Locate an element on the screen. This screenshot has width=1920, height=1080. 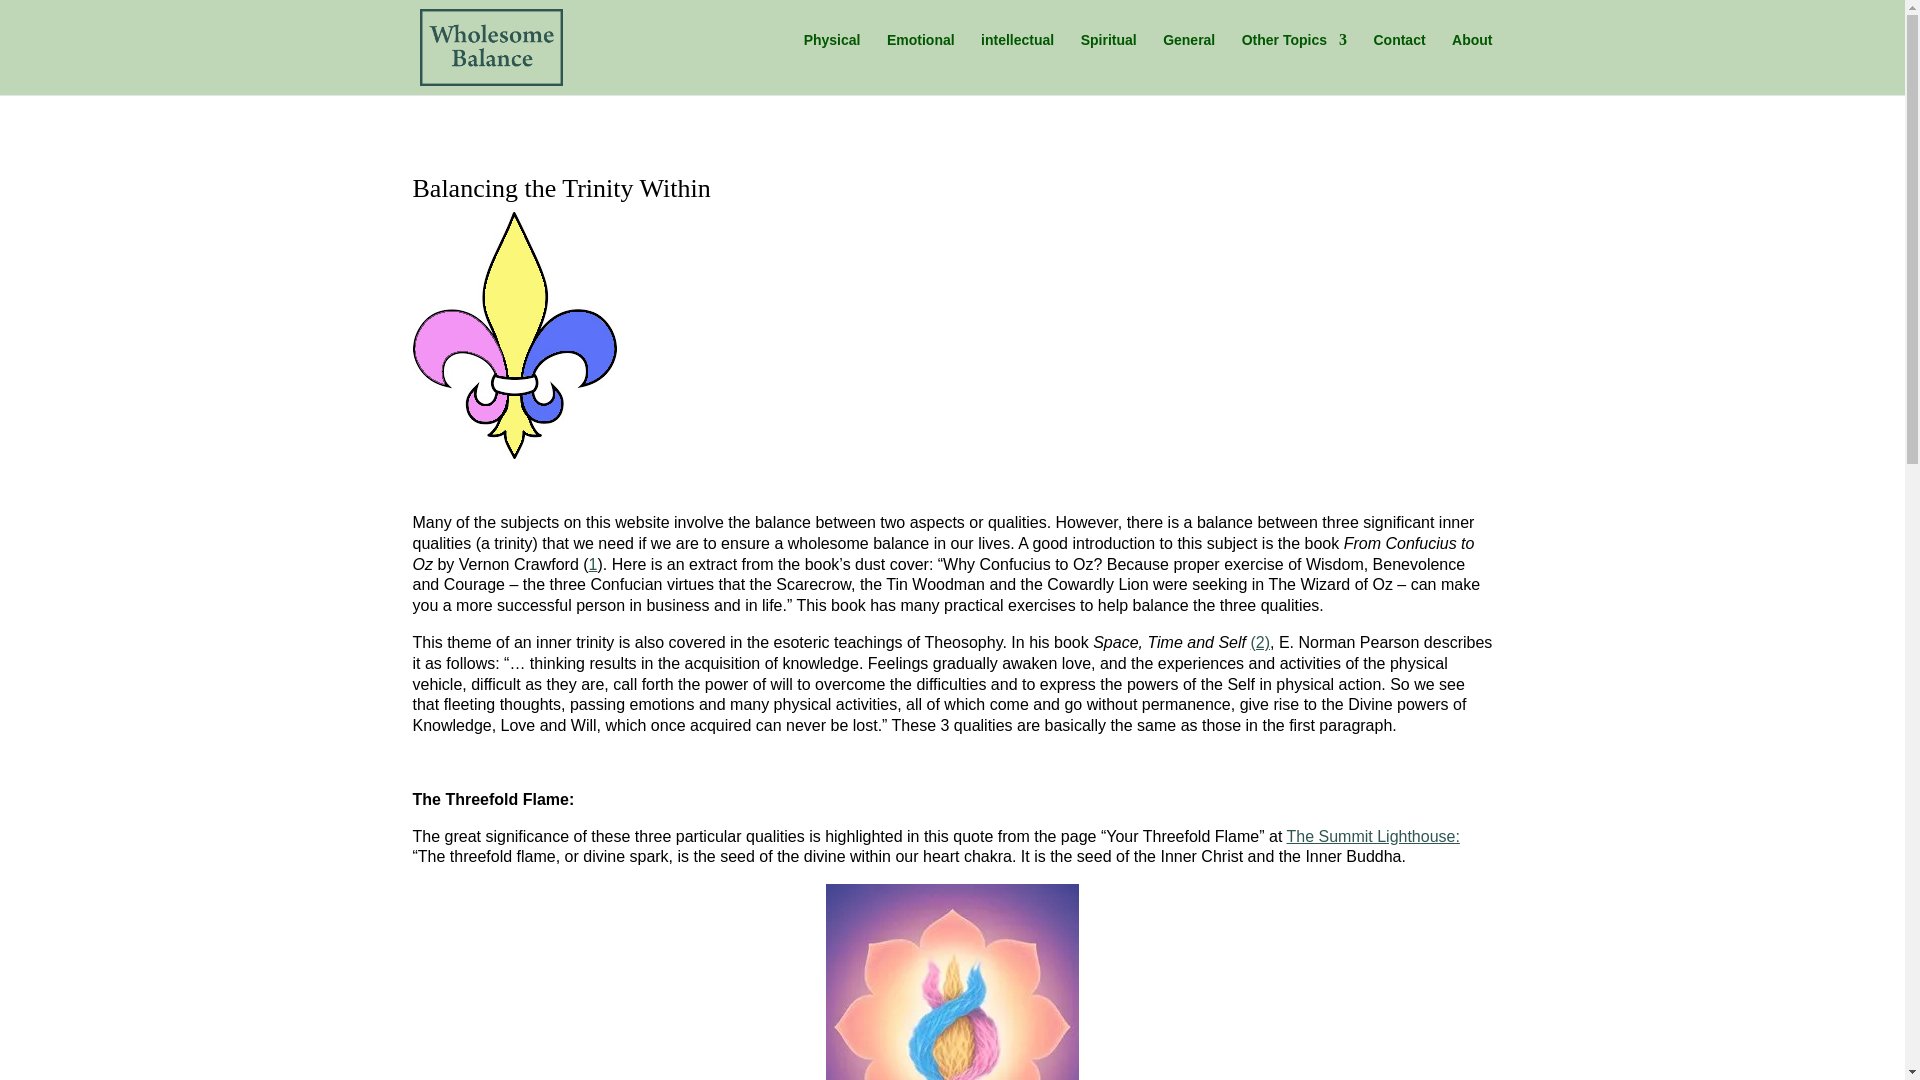
Spiritual is located at coordinates (1108, 56).